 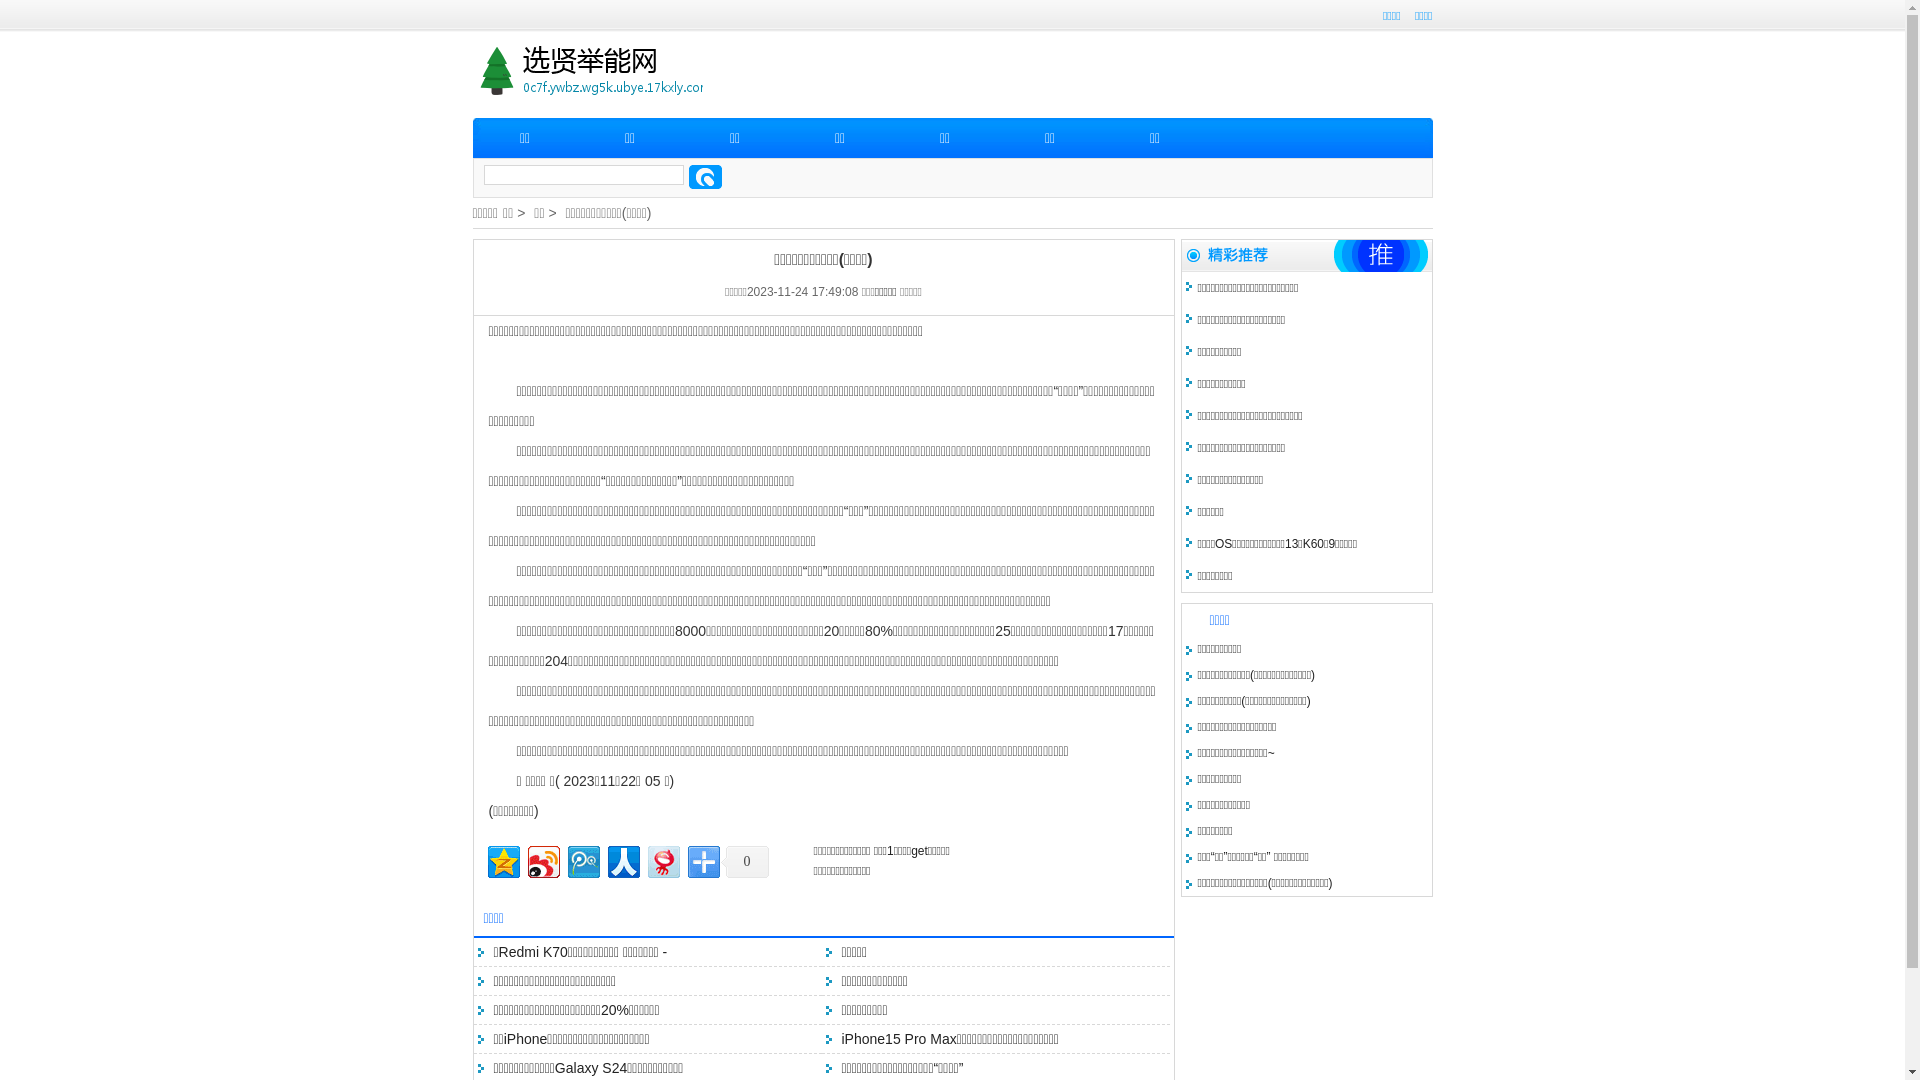 I want to click on search, so click(x=704, y=177).